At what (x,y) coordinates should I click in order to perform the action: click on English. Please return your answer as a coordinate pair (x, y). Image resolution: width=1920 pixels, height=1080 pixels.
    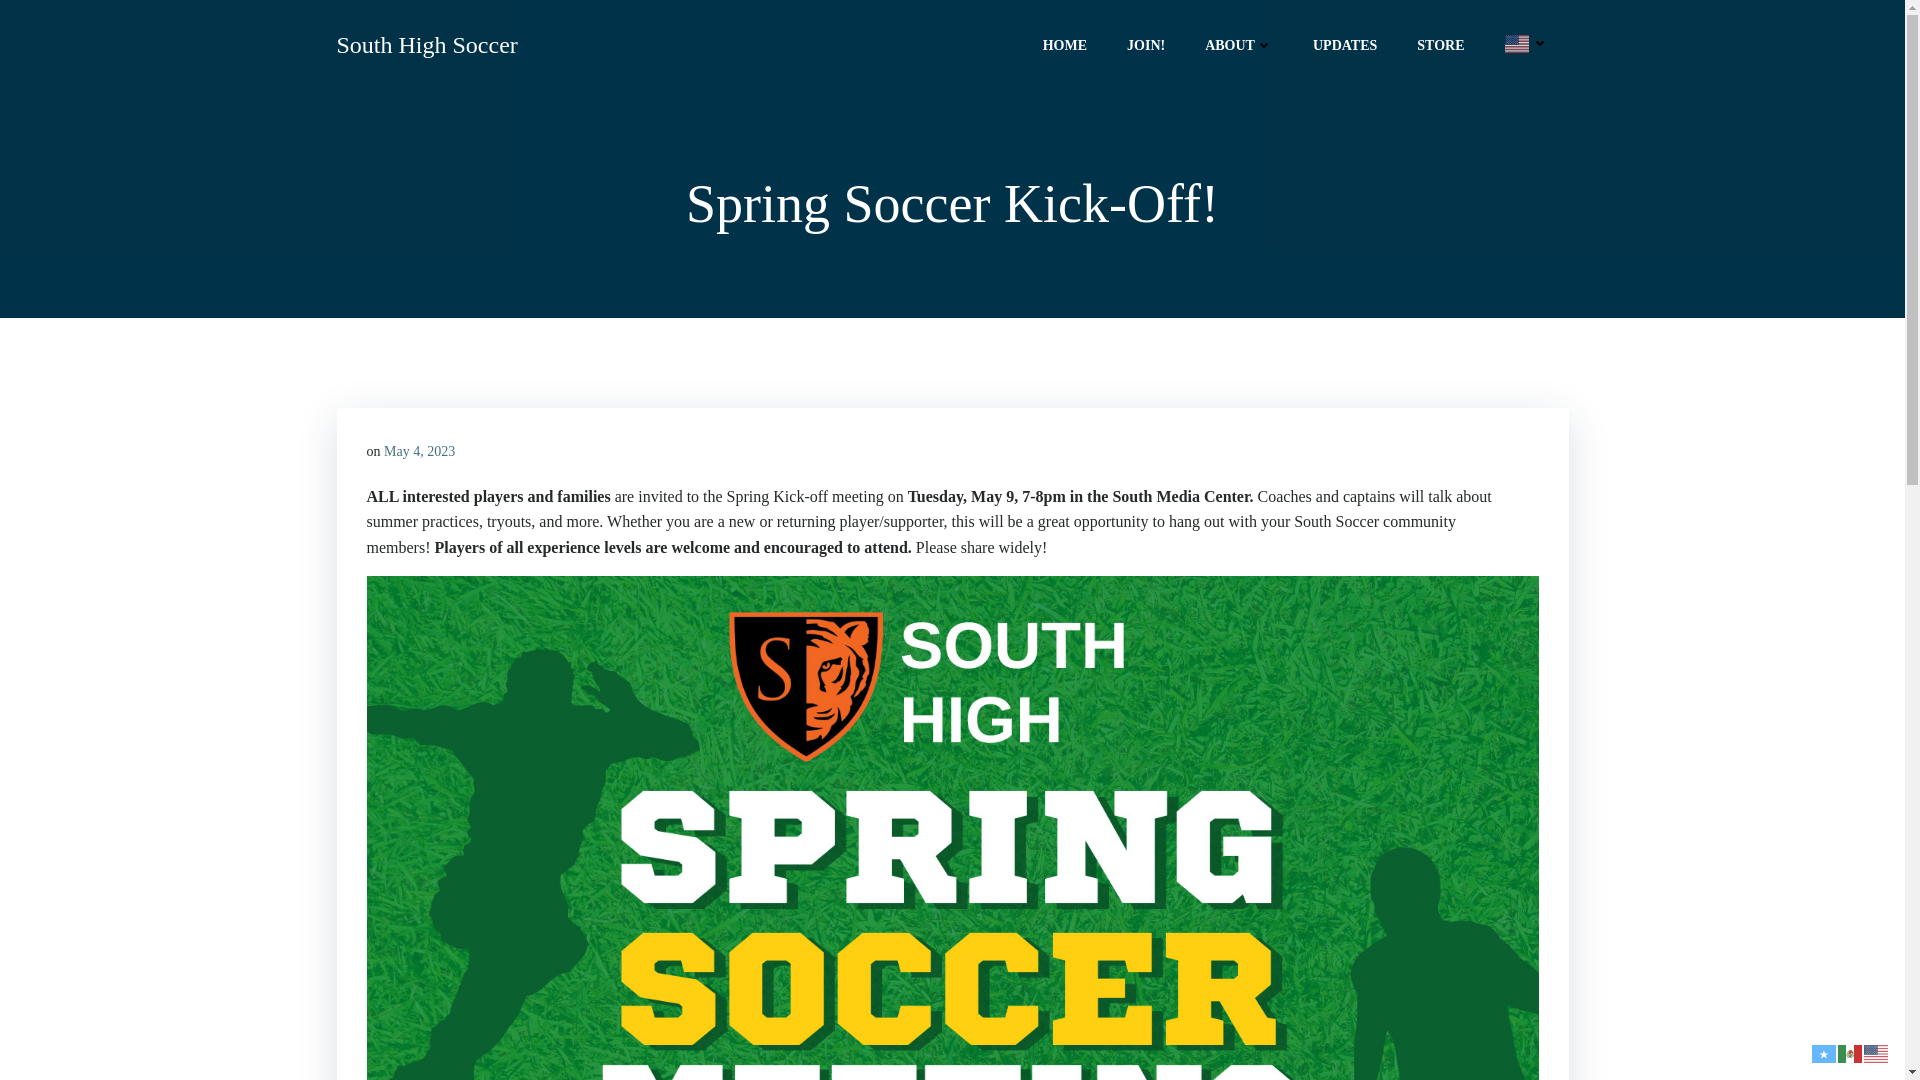
    Looking at the image, I should click on (1876, 1051).